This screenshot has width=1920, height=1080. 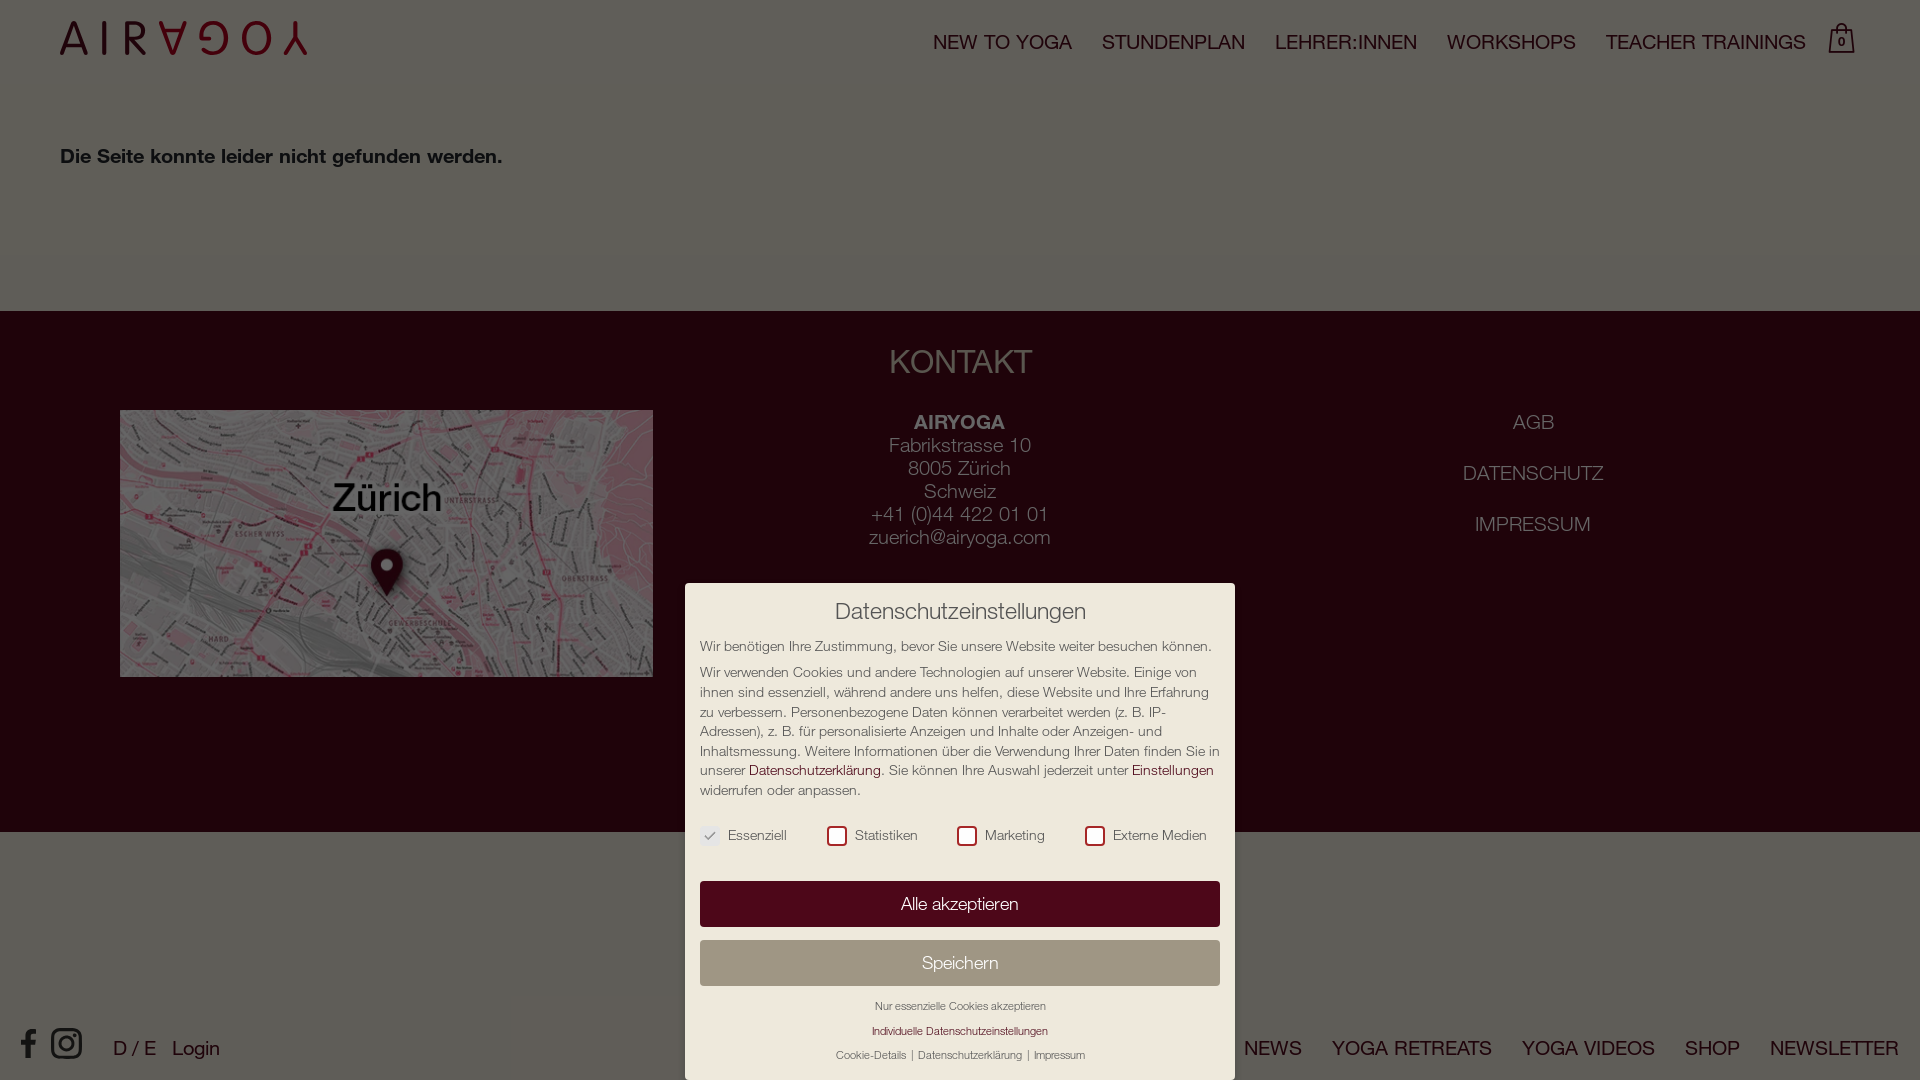 What do you see at coordinates (1346, 42) in the screenshot?
I see `LEHRER:INNEN` at bounding box center [1346, 42].